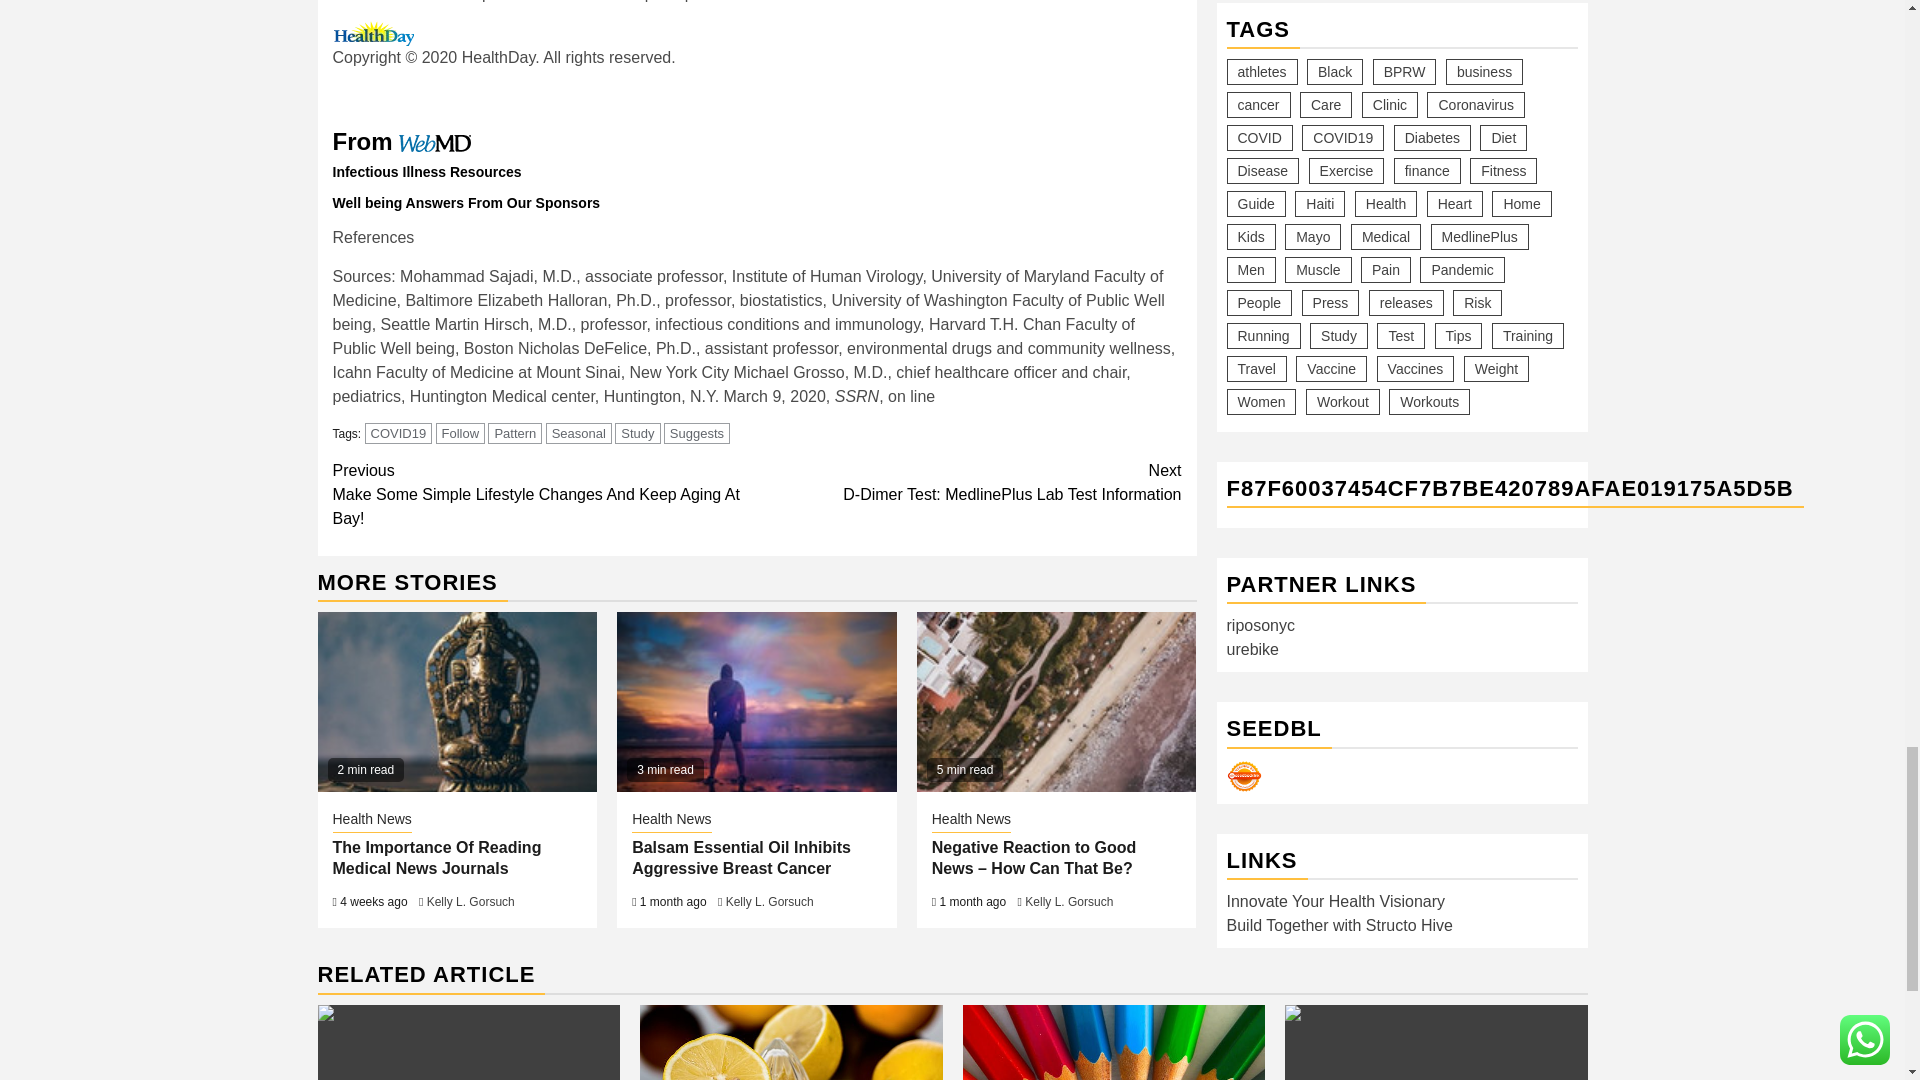  Describe the element at coordinates (578, 433) in the screenshot. I see `Seasonal` at that location.